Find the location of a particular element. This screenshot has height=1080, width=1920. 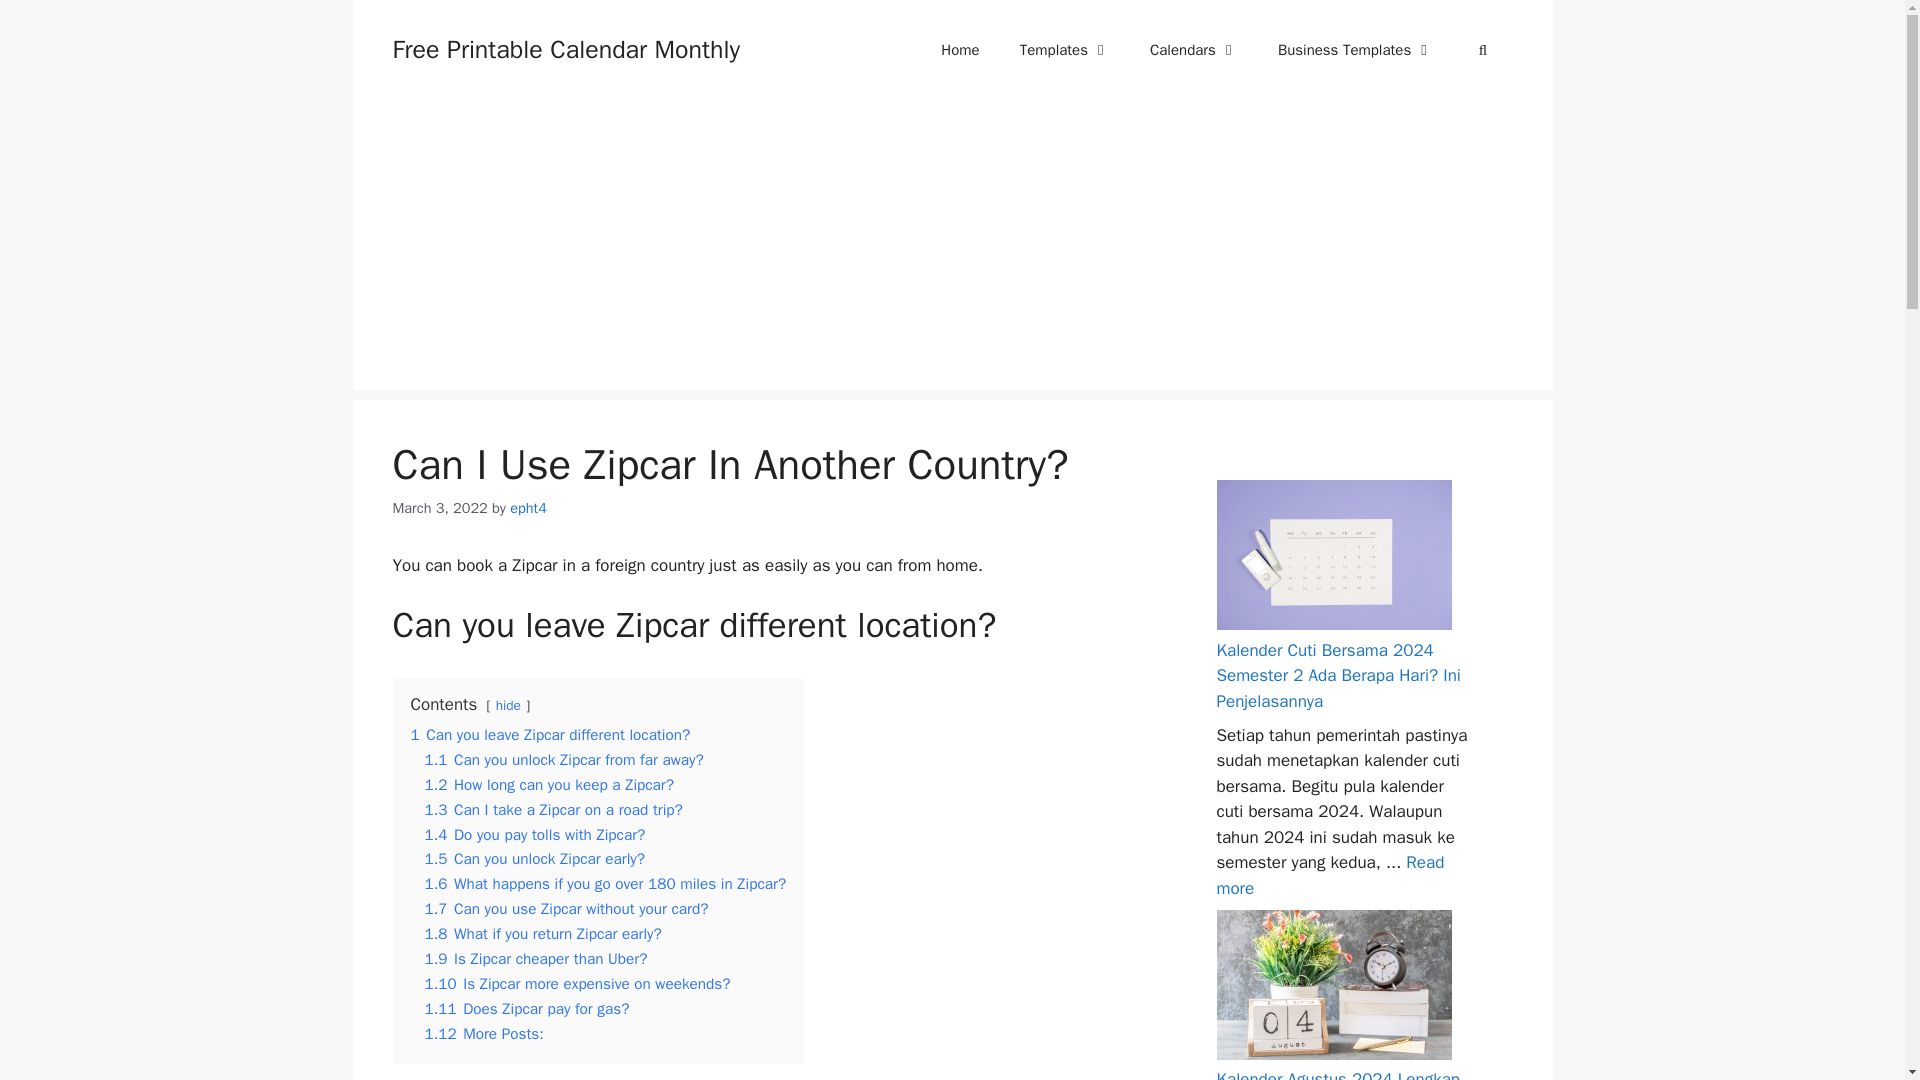

1 Can you leave Zipcar different location? is located at coordinates (550, 734).